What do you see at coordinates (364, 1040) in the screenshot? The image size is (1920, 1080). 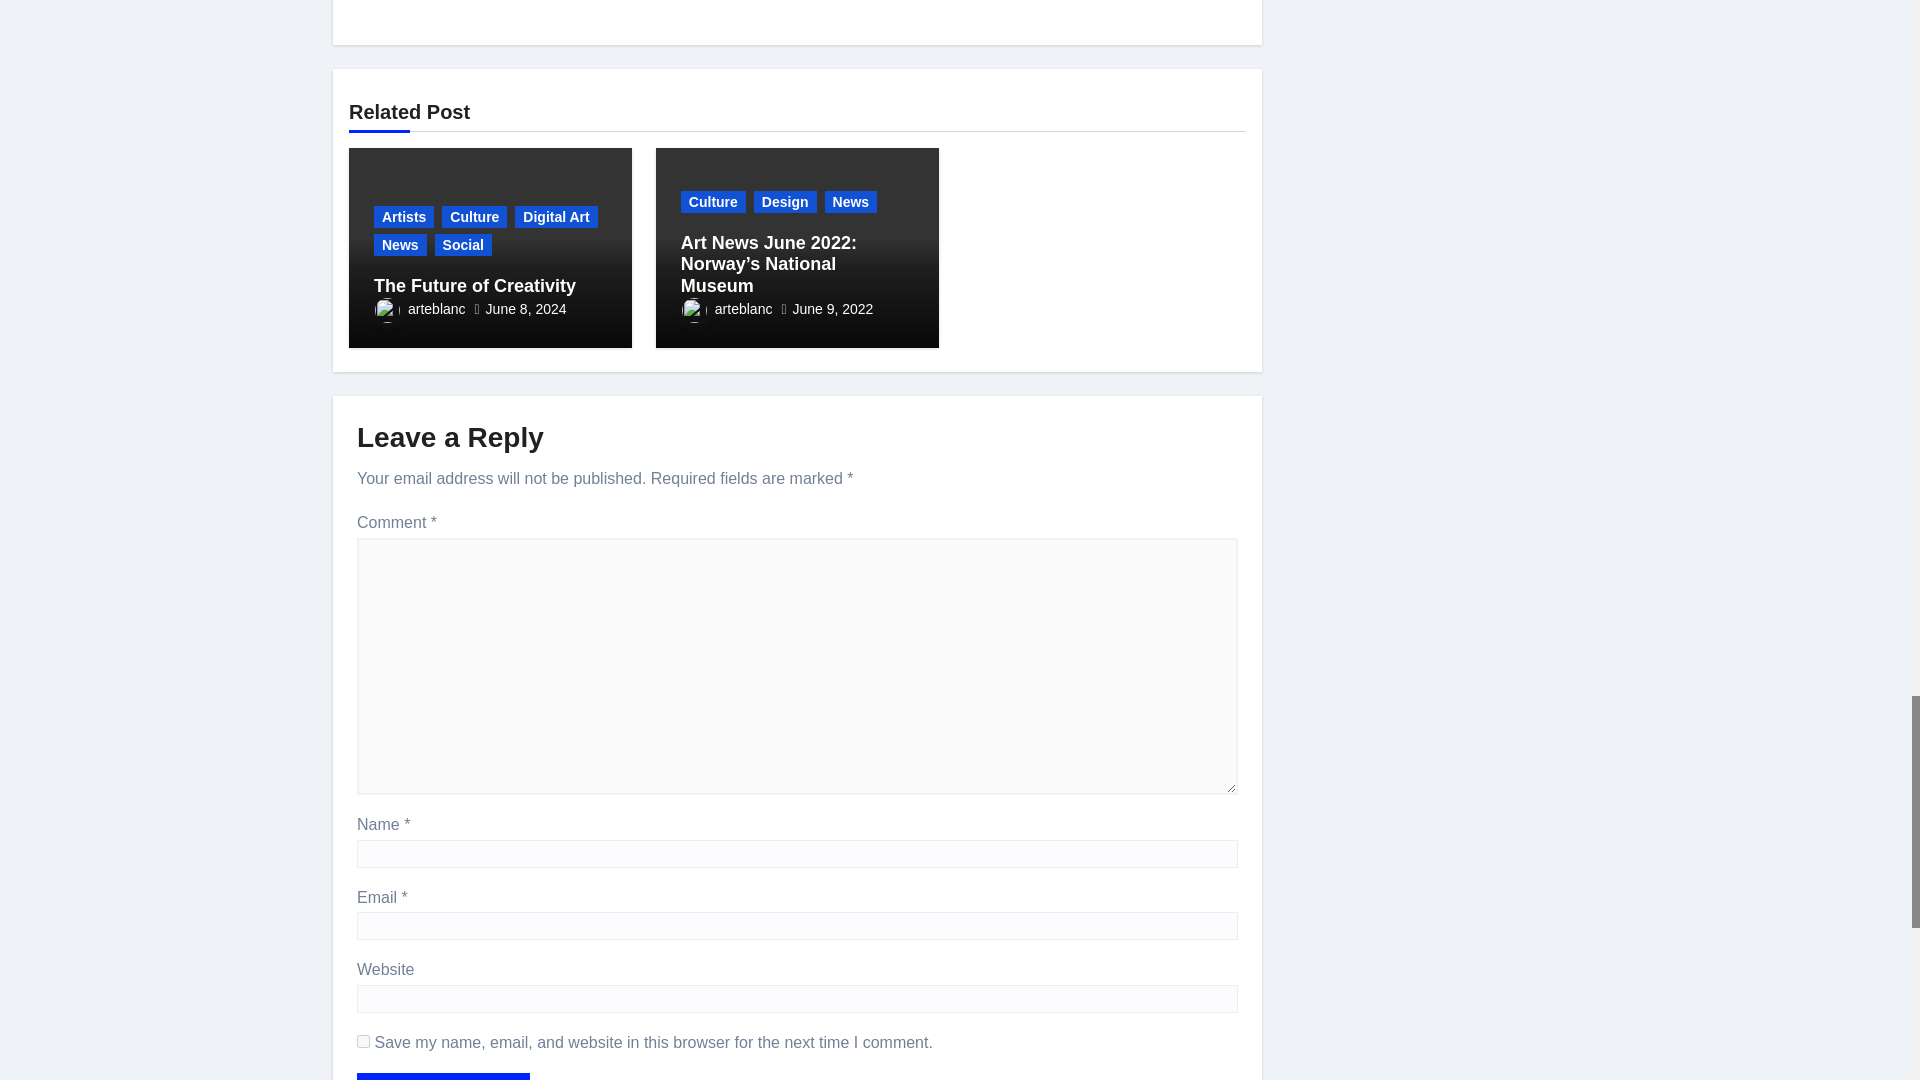 I see `yes` at bounding box center [364, 1040].